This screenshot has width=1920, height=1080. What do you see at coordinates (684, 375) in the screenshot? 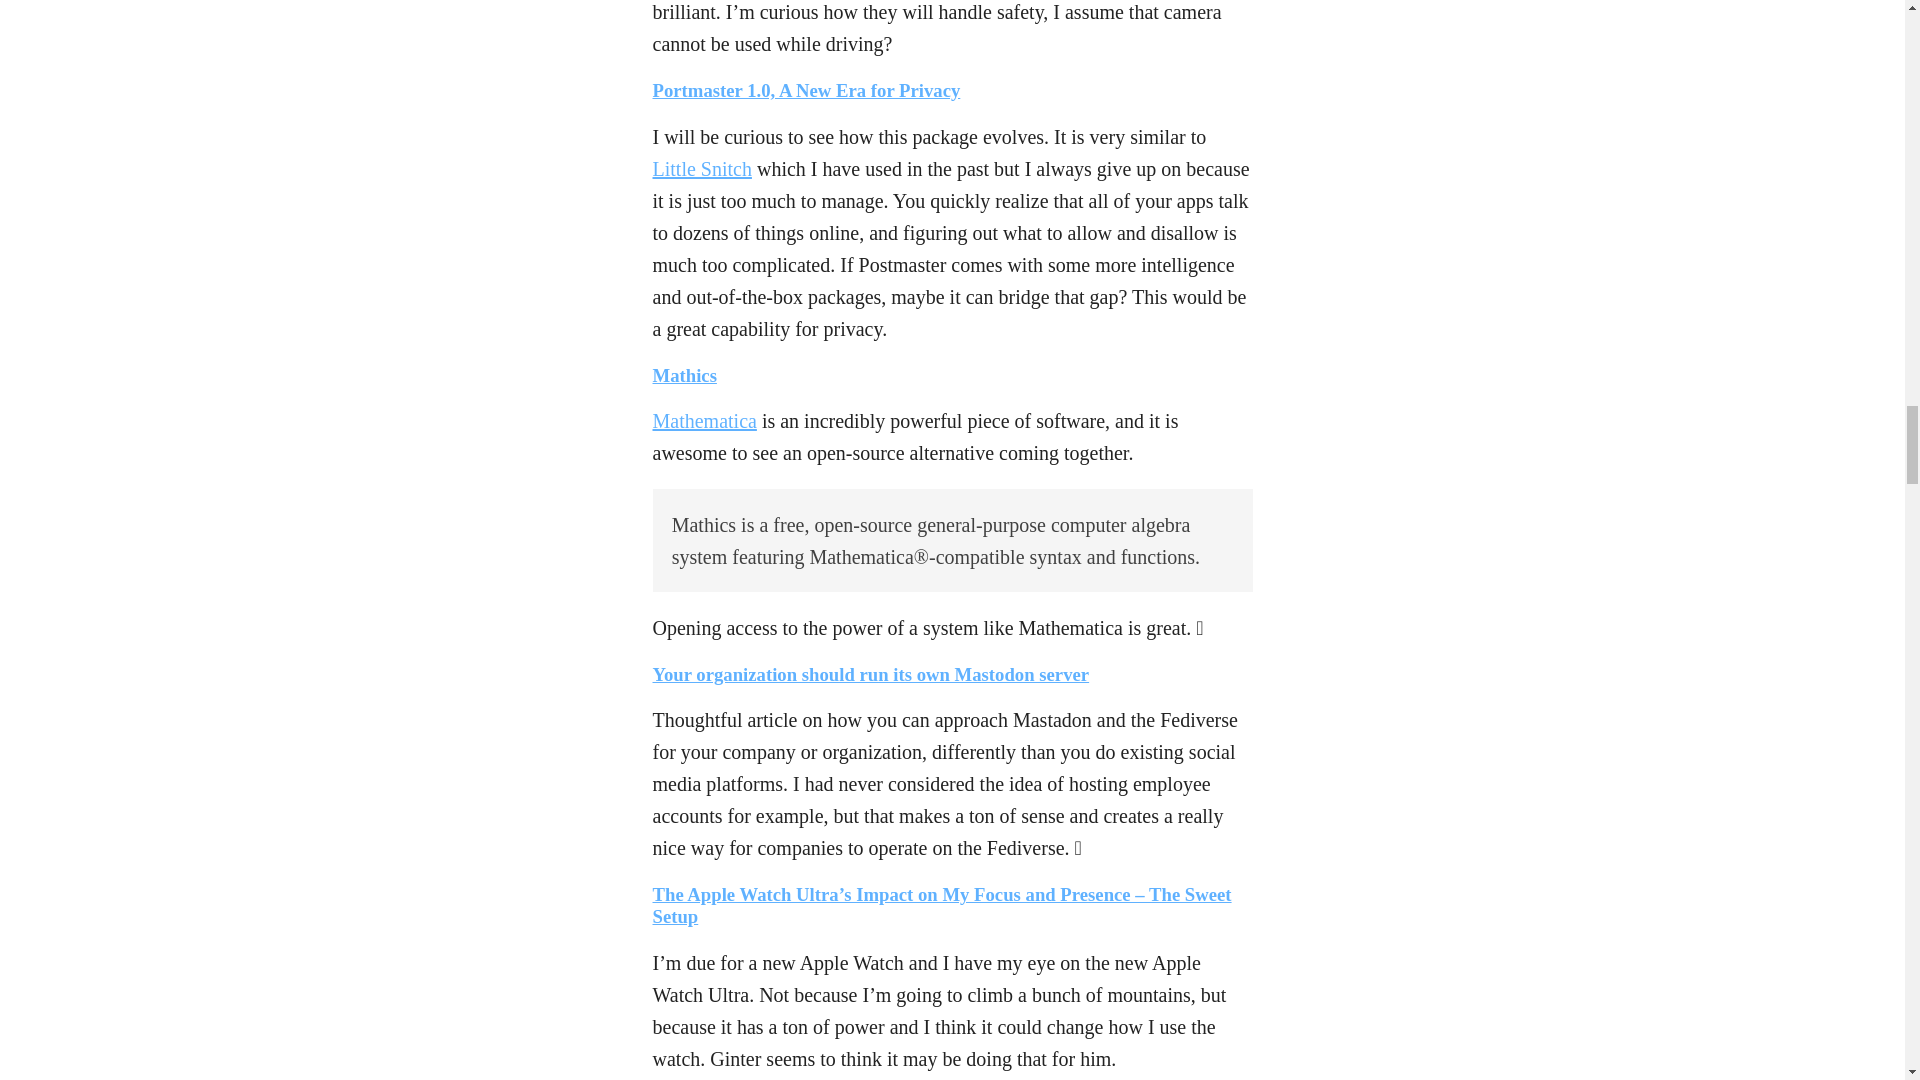
I see `Mathics` at bounding box center [684, 375].